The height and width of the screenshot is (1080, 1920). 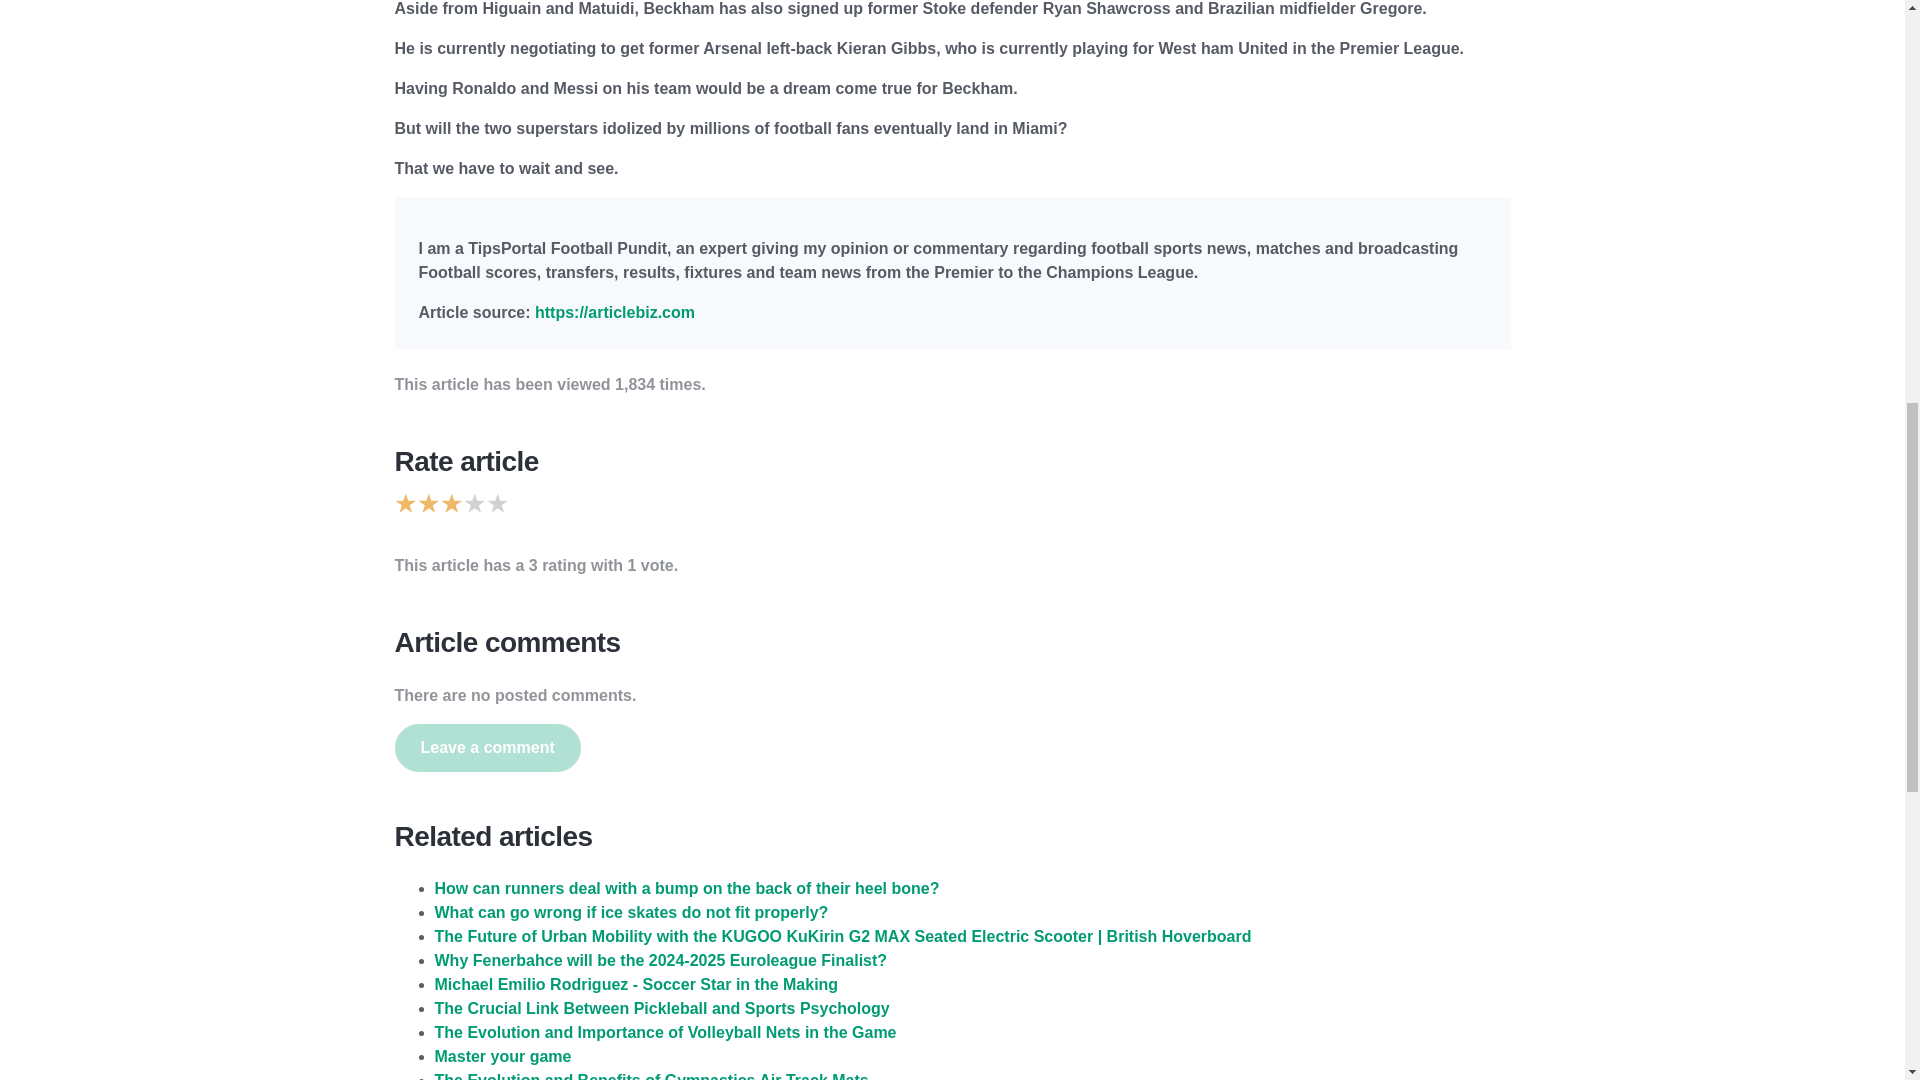 I want to click on The Evolution and Importance of Volleyball Nets in the Game, so click(x=664, y=1032).